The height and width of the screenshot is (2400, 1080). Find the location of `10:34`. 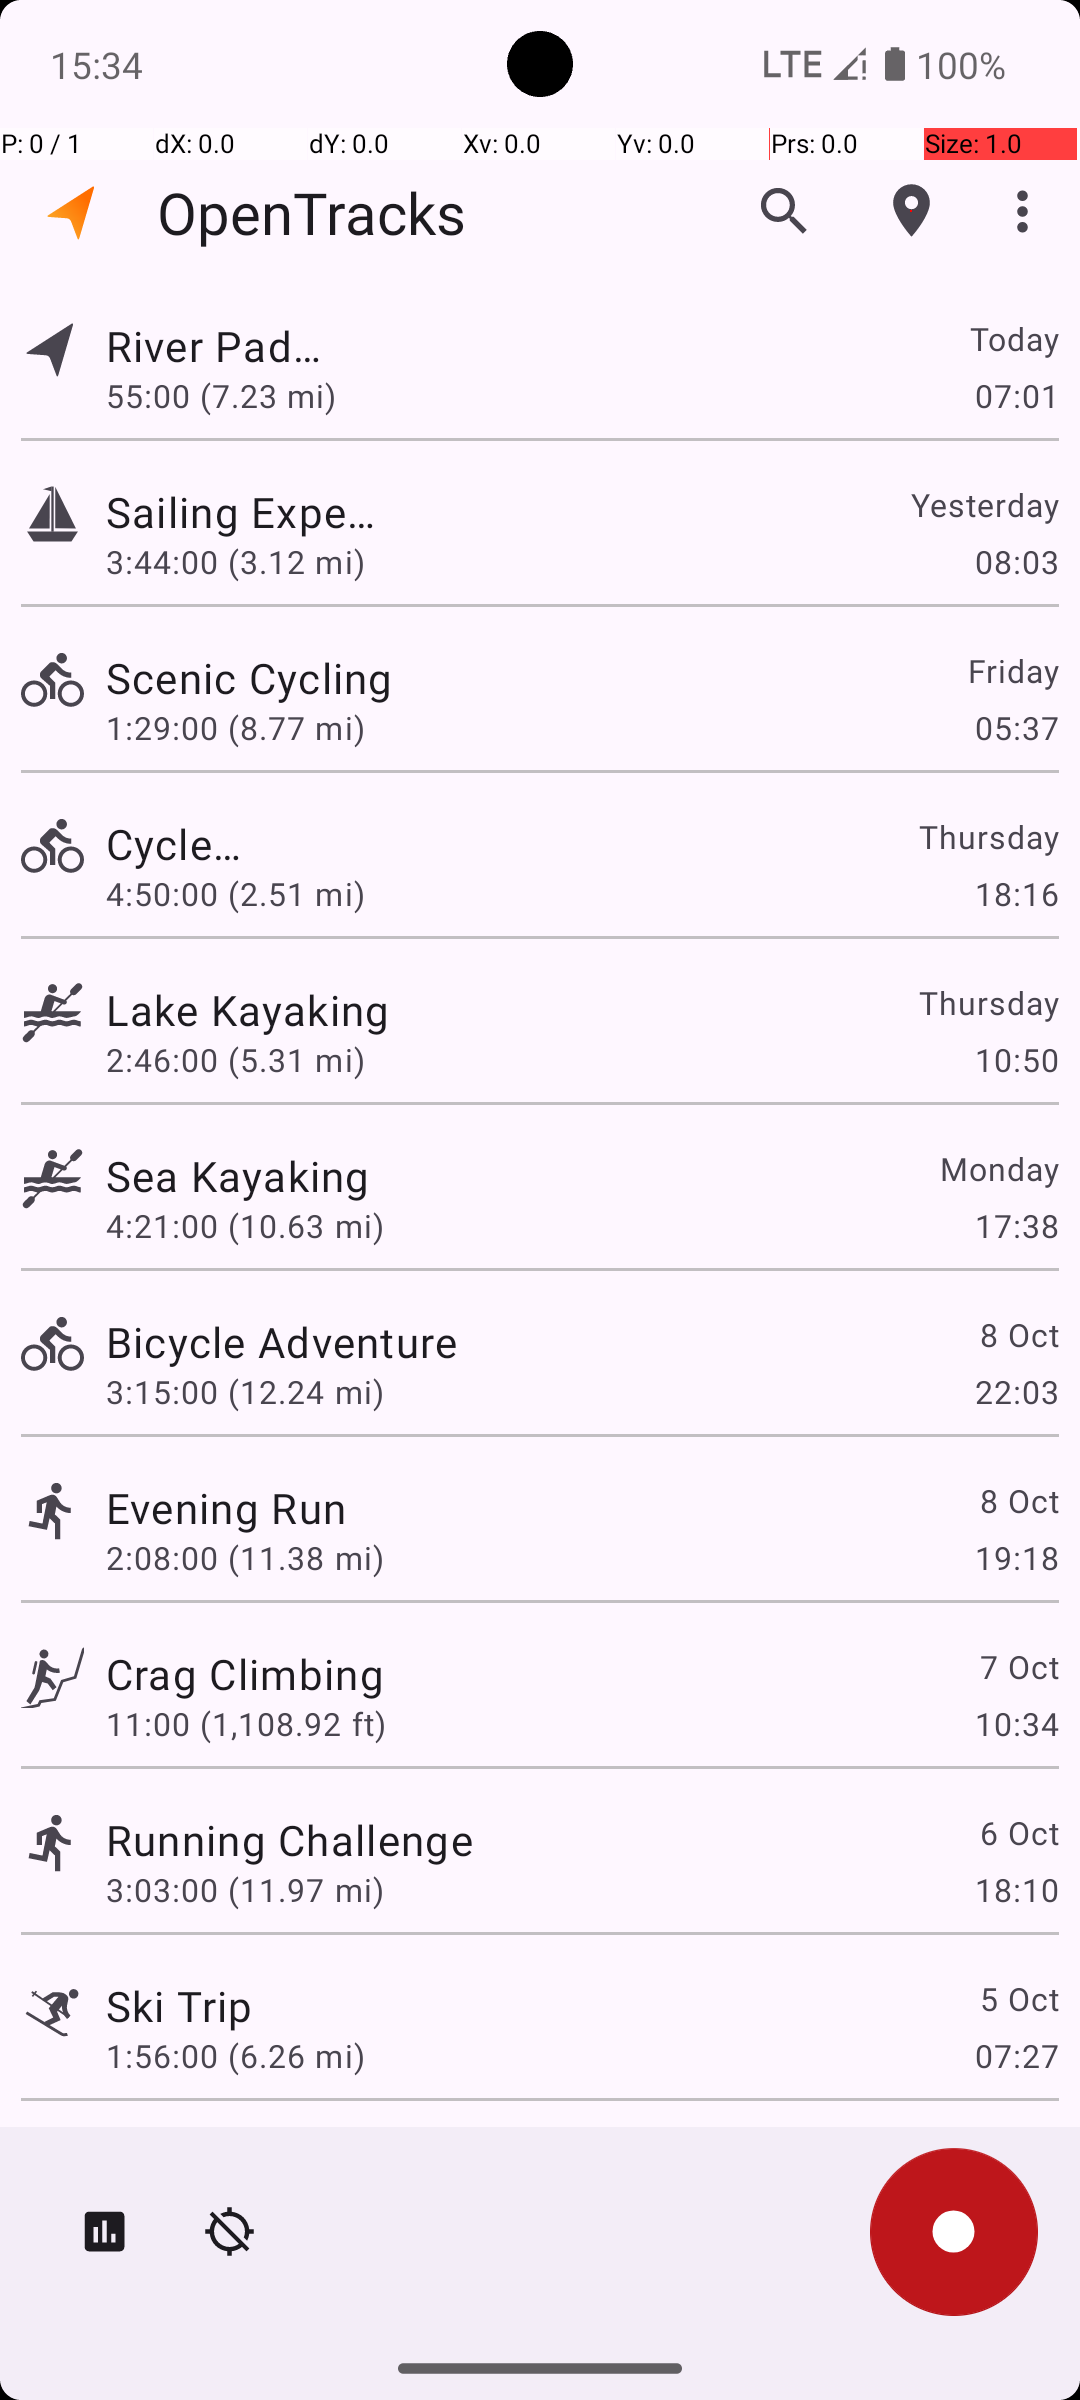

10:34 is located at coordinates (1016, 1723).